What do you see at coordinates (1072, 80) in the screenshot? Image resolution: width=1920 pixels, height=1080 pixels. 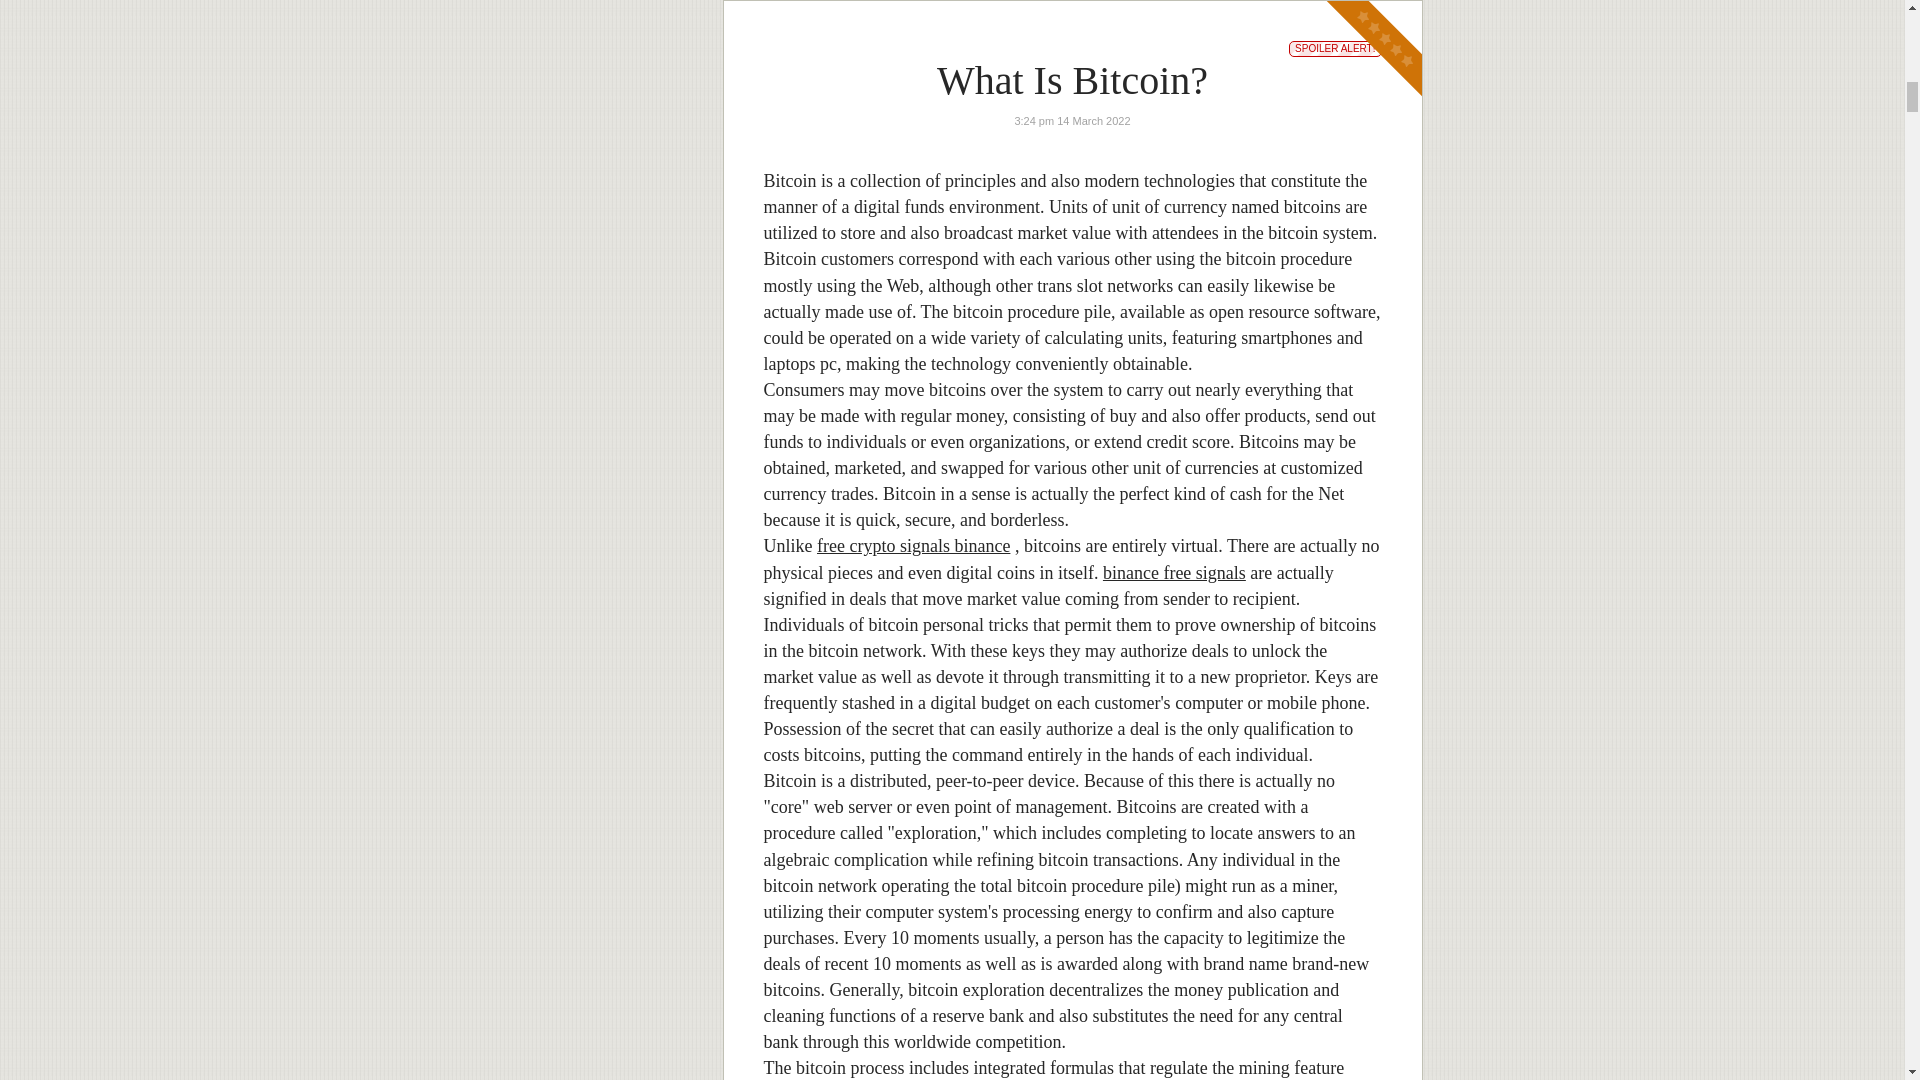 I see `What Is Bitcoin?` at bounding box center [1072, 80].